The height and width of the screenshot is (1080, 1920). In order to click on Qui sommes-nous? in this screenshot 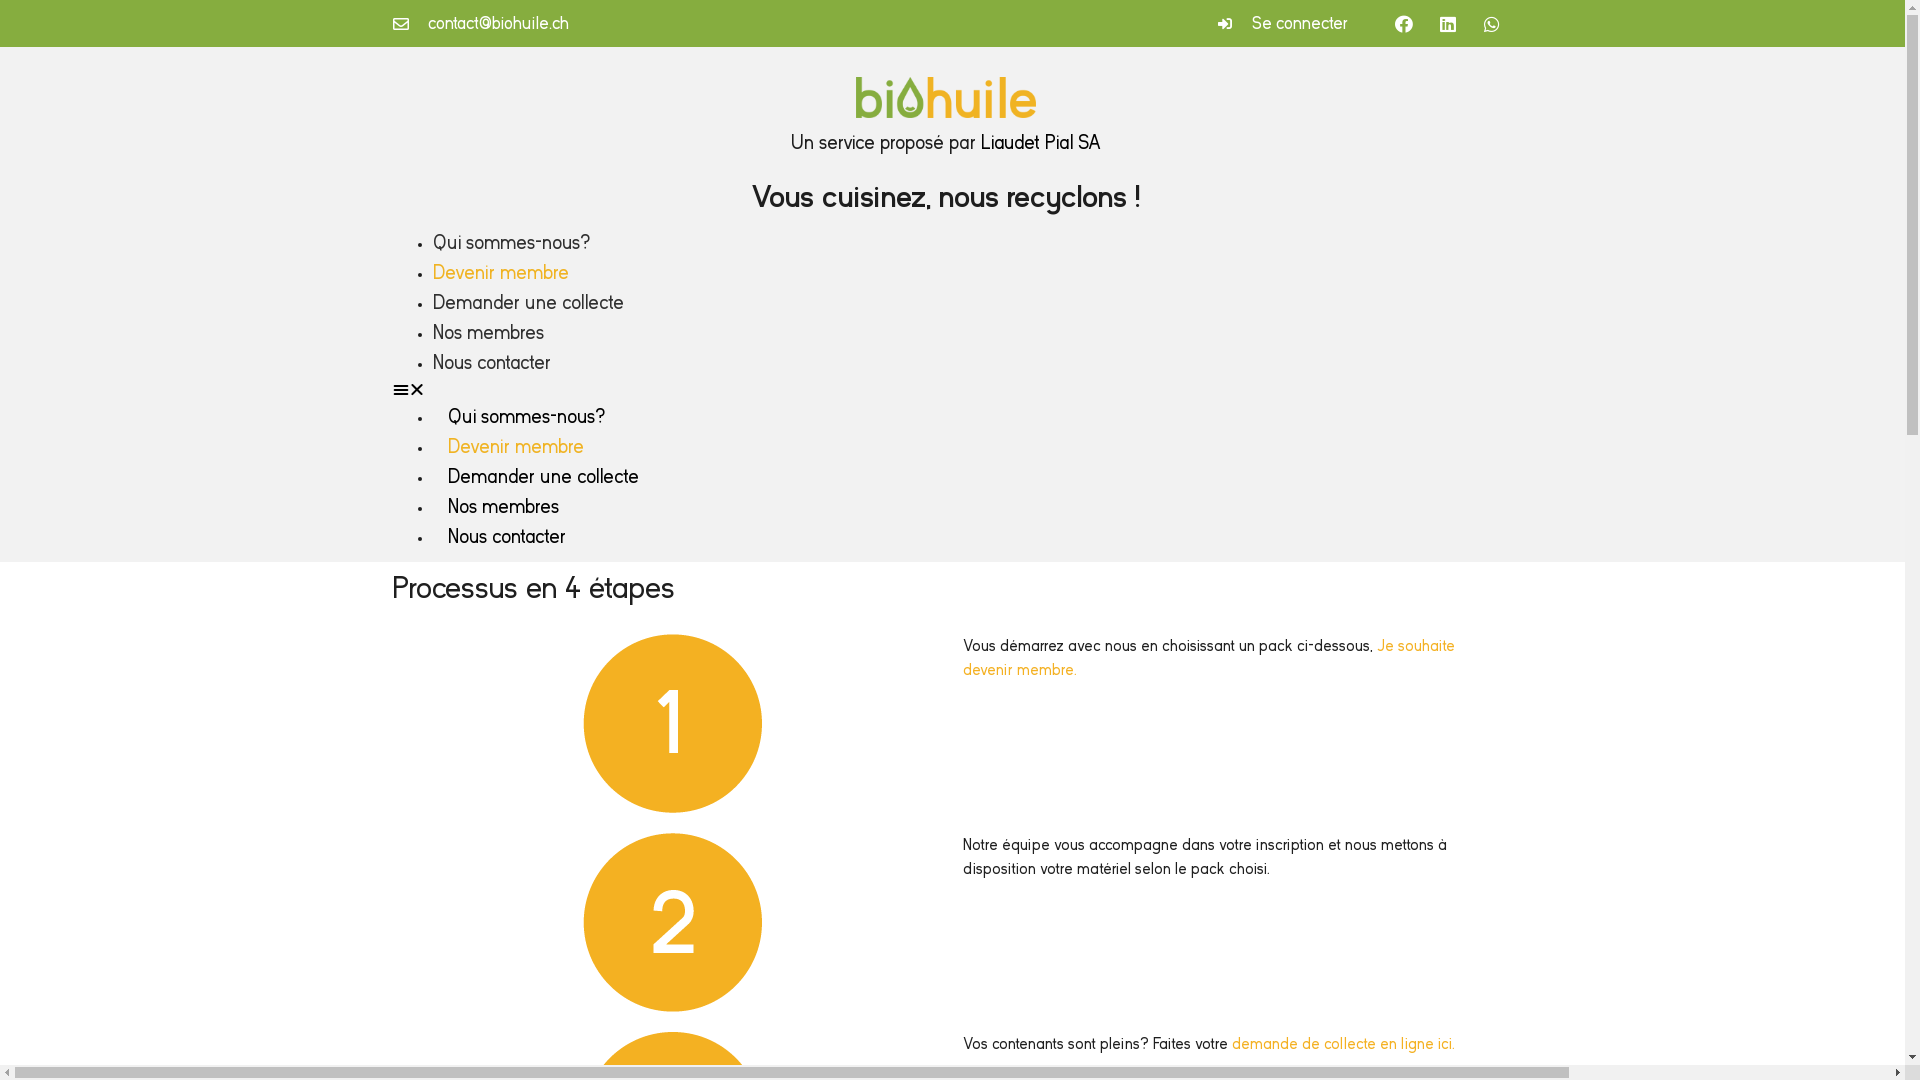, I will do `click(526, 416)`.